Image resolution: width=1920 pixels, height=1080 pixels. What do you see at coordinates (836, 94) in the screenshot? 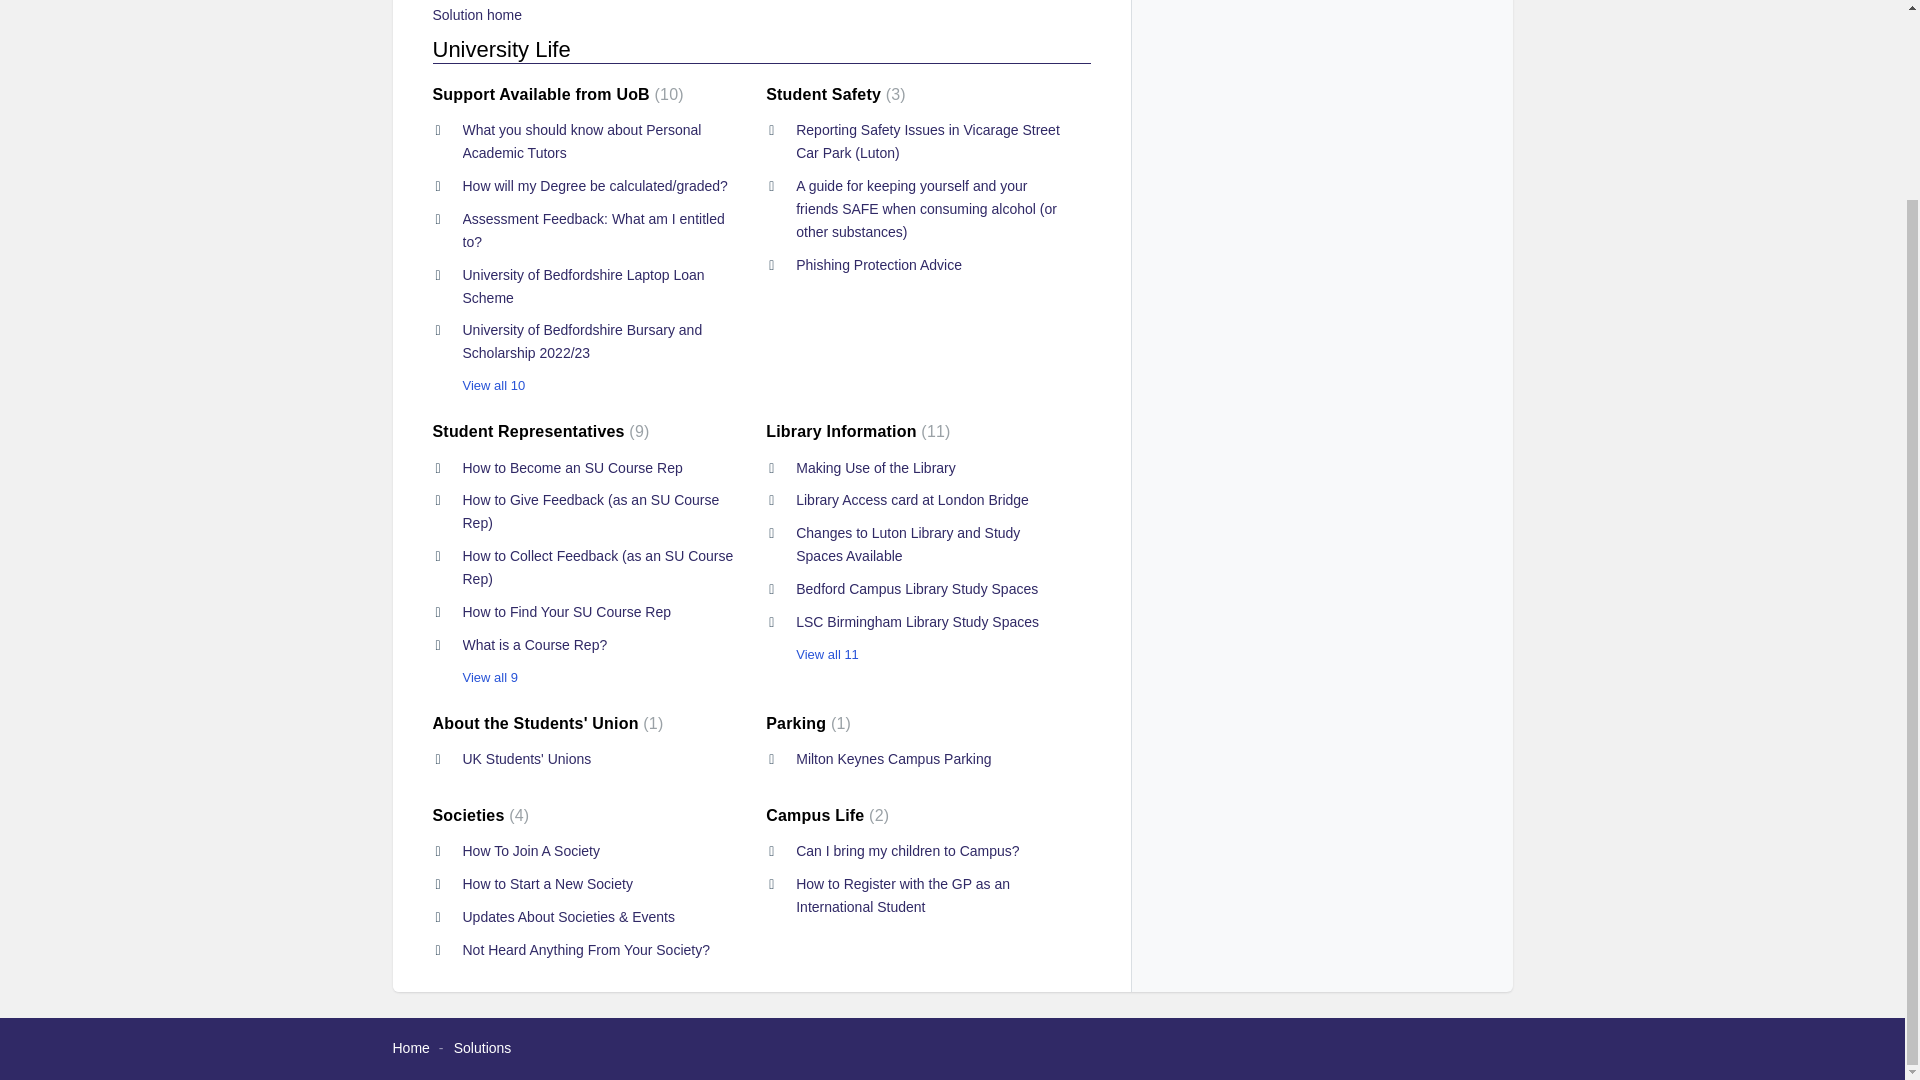
I see `Student Safety` at bounding box center [836, 94].